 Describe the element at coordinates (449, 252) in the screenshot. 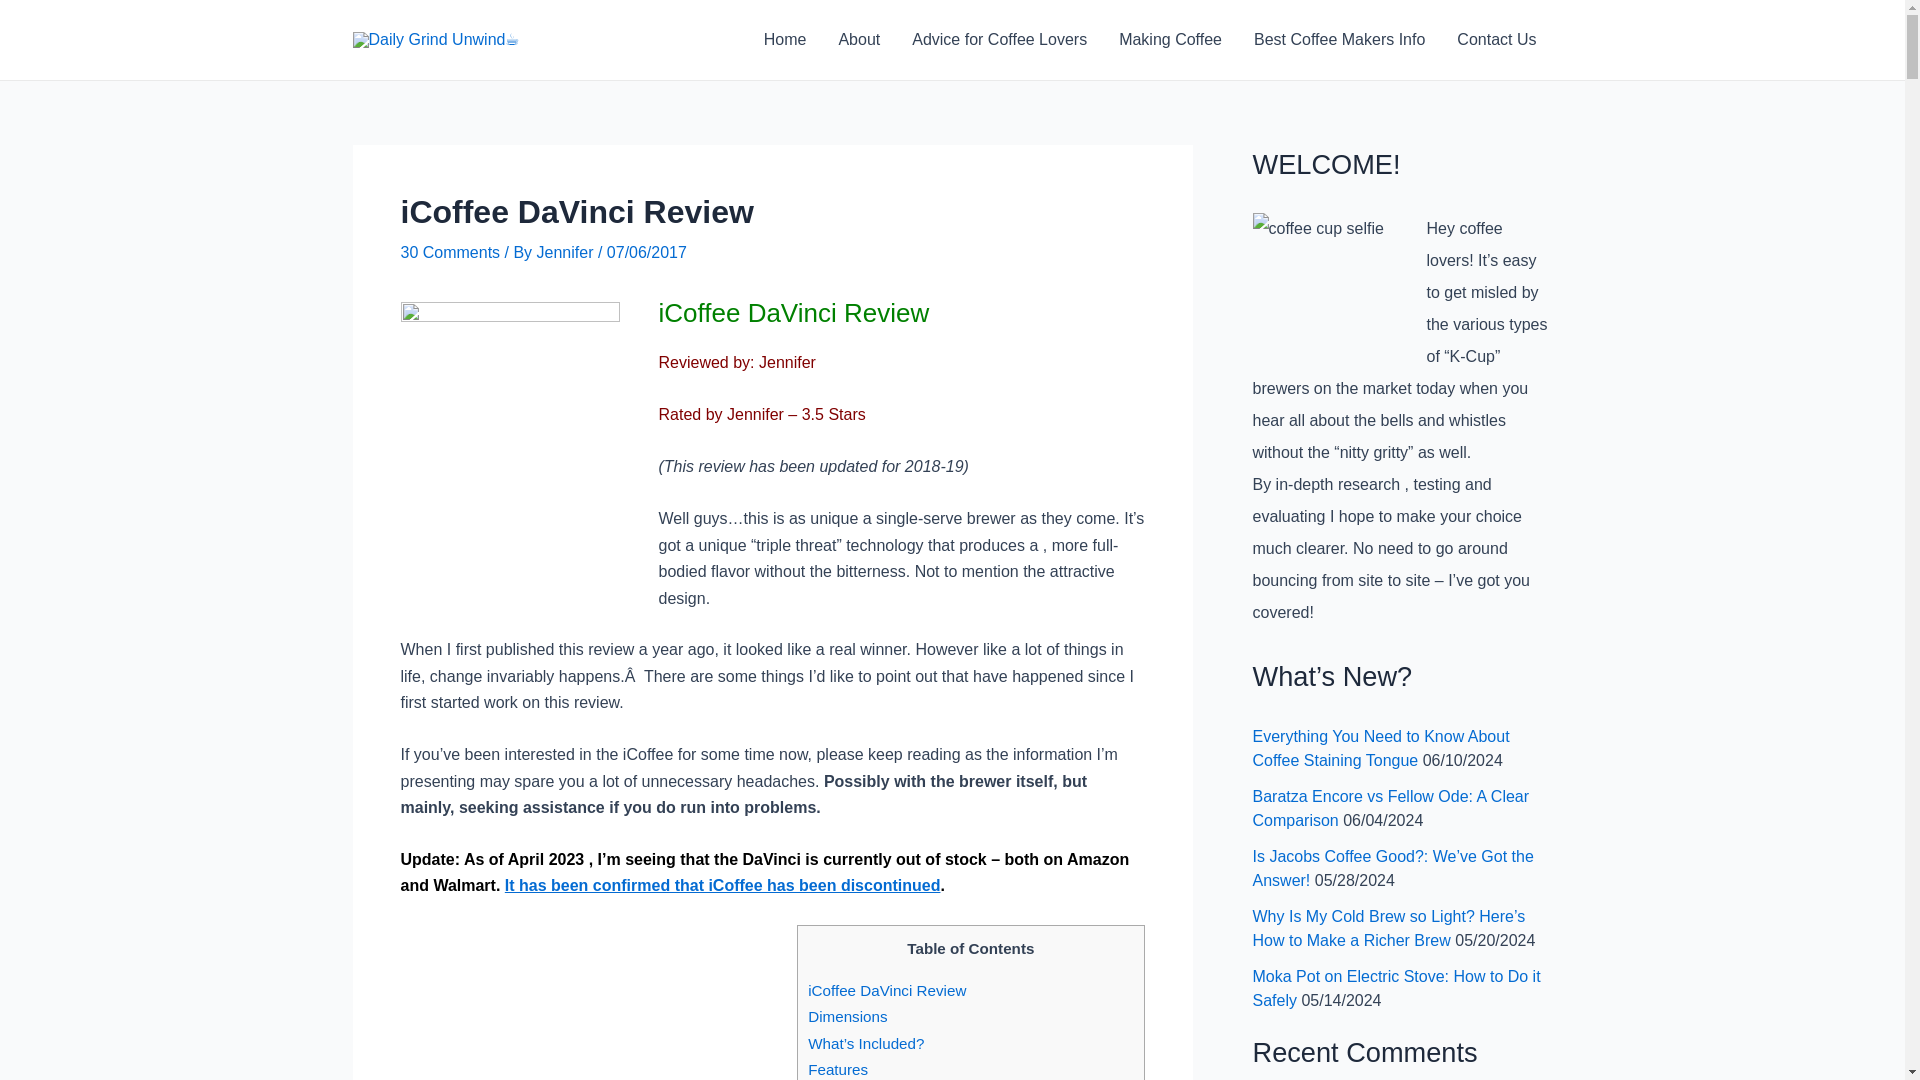

I see `30 Comments` at that location.